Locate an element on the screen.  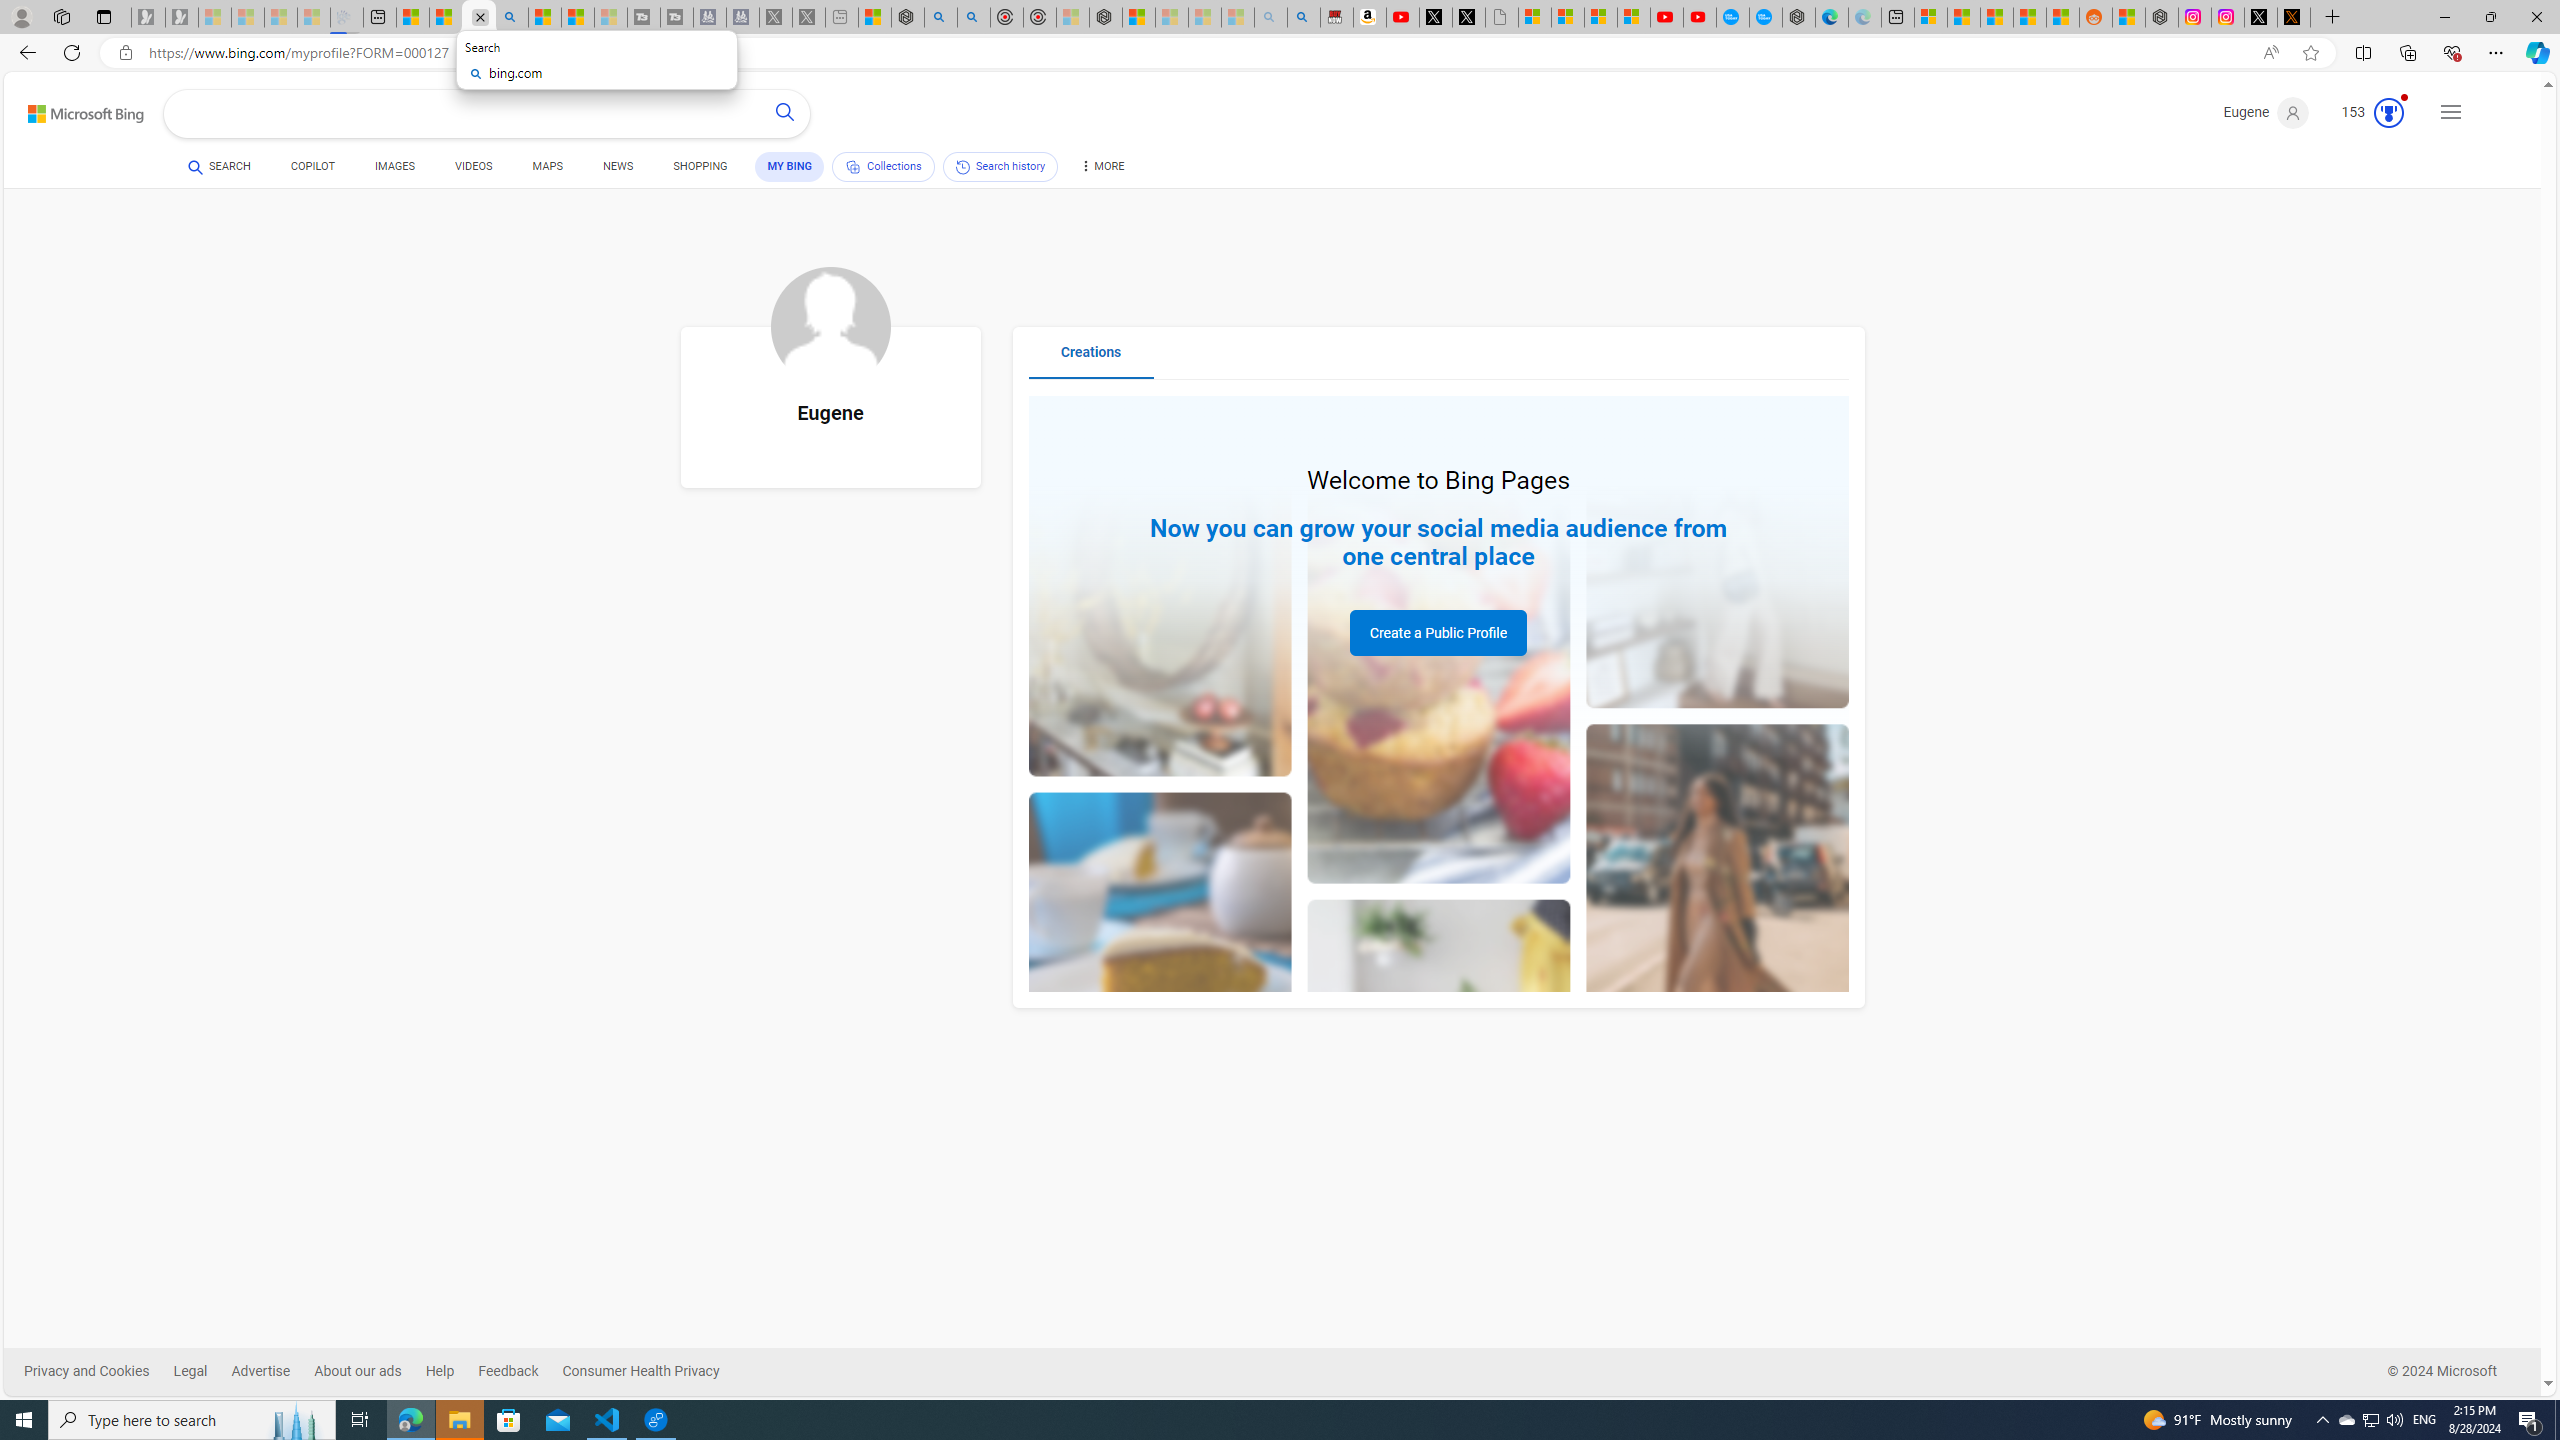
VIDEOS is located at coordinates (473, 166).